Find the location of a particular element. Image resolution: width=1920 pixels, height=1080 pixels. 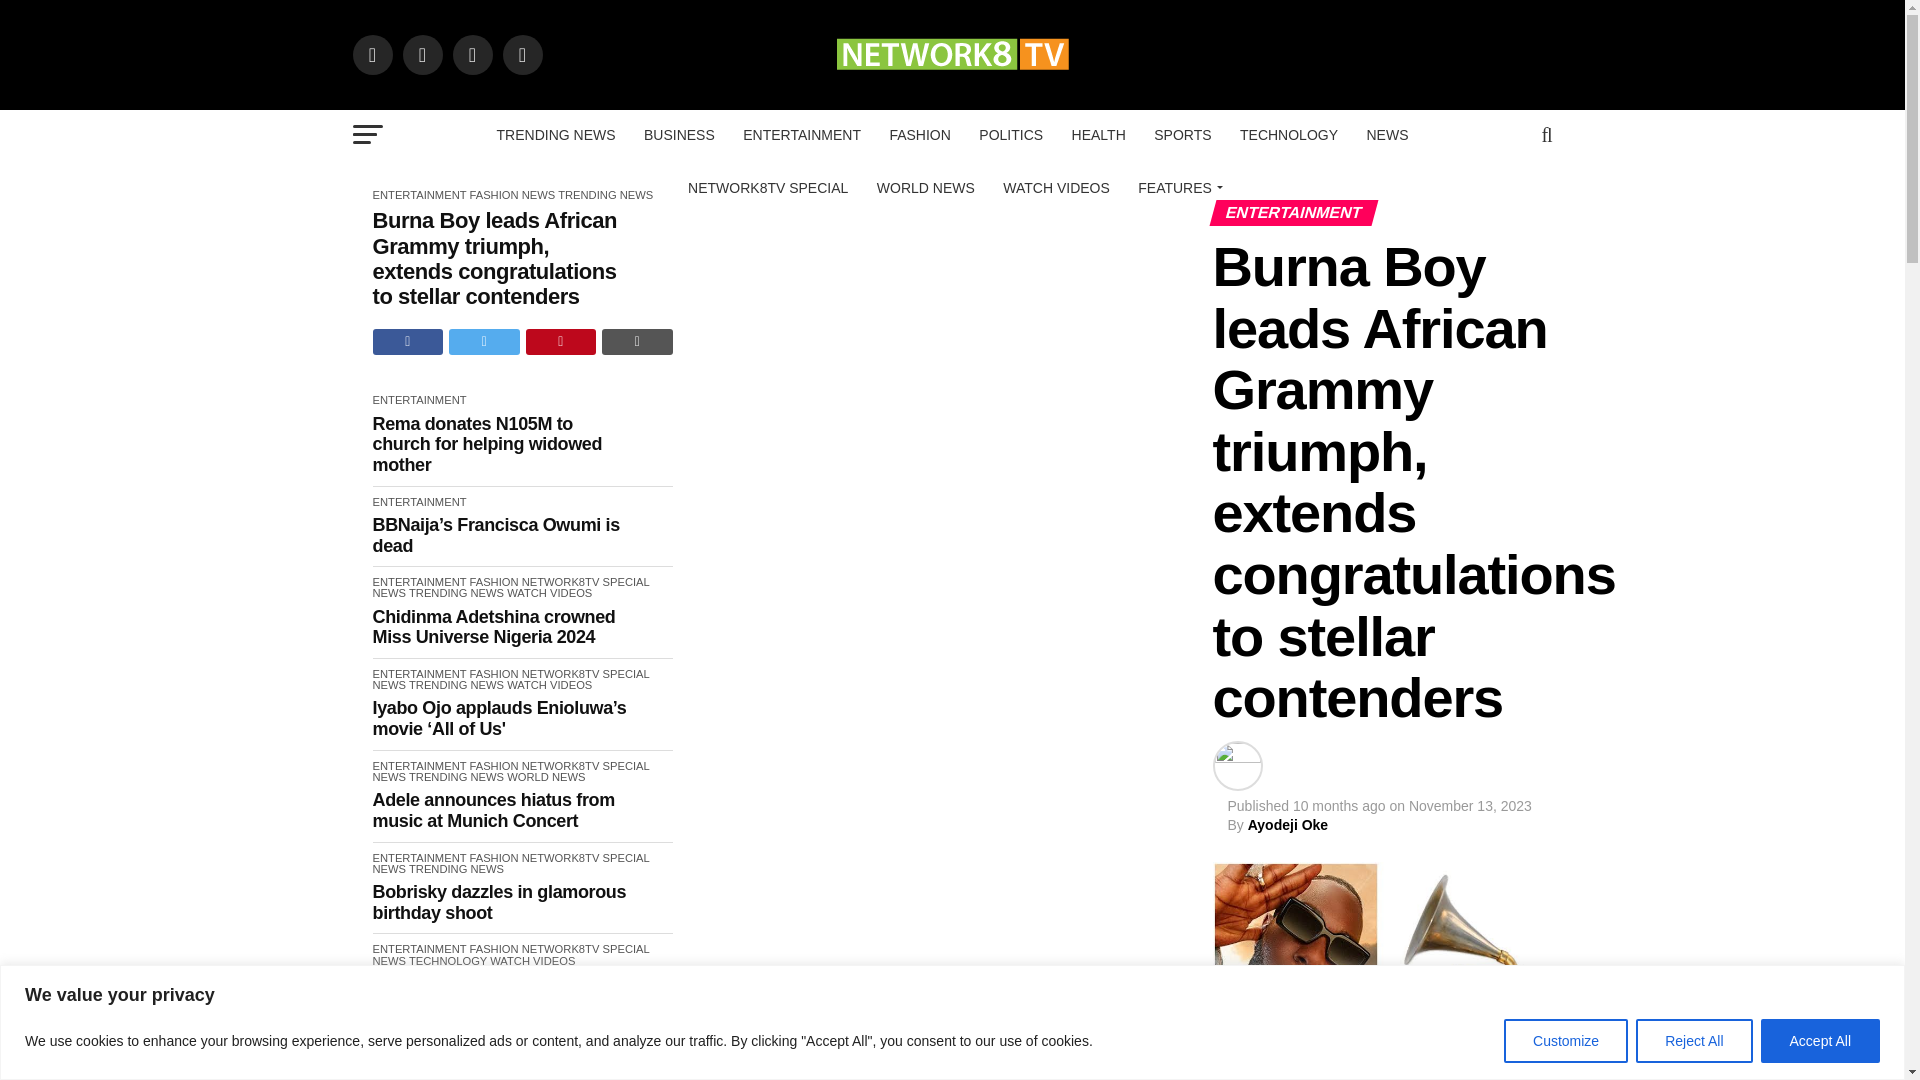

Accept All is located at coordinates (1820, 1040).